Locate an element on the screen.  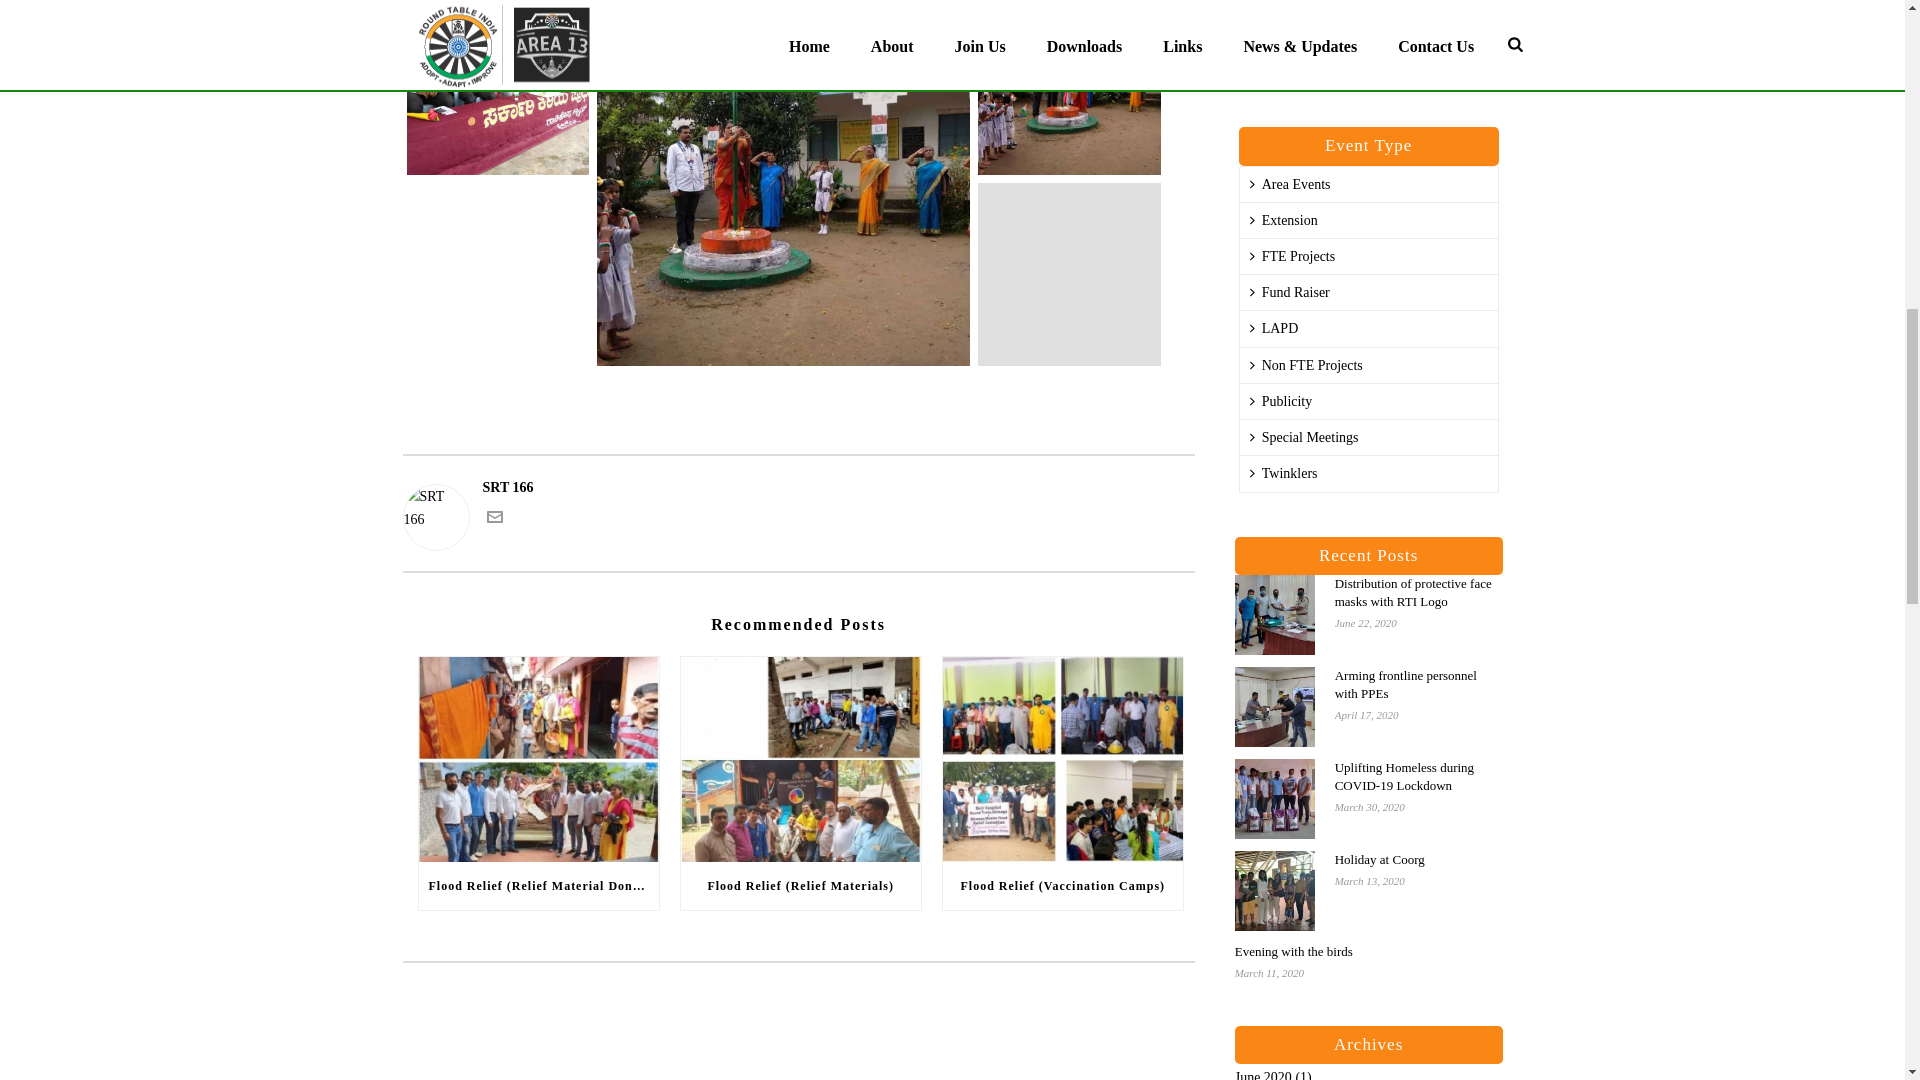
Get in touch with me via email is located at coordinates (493, 520).